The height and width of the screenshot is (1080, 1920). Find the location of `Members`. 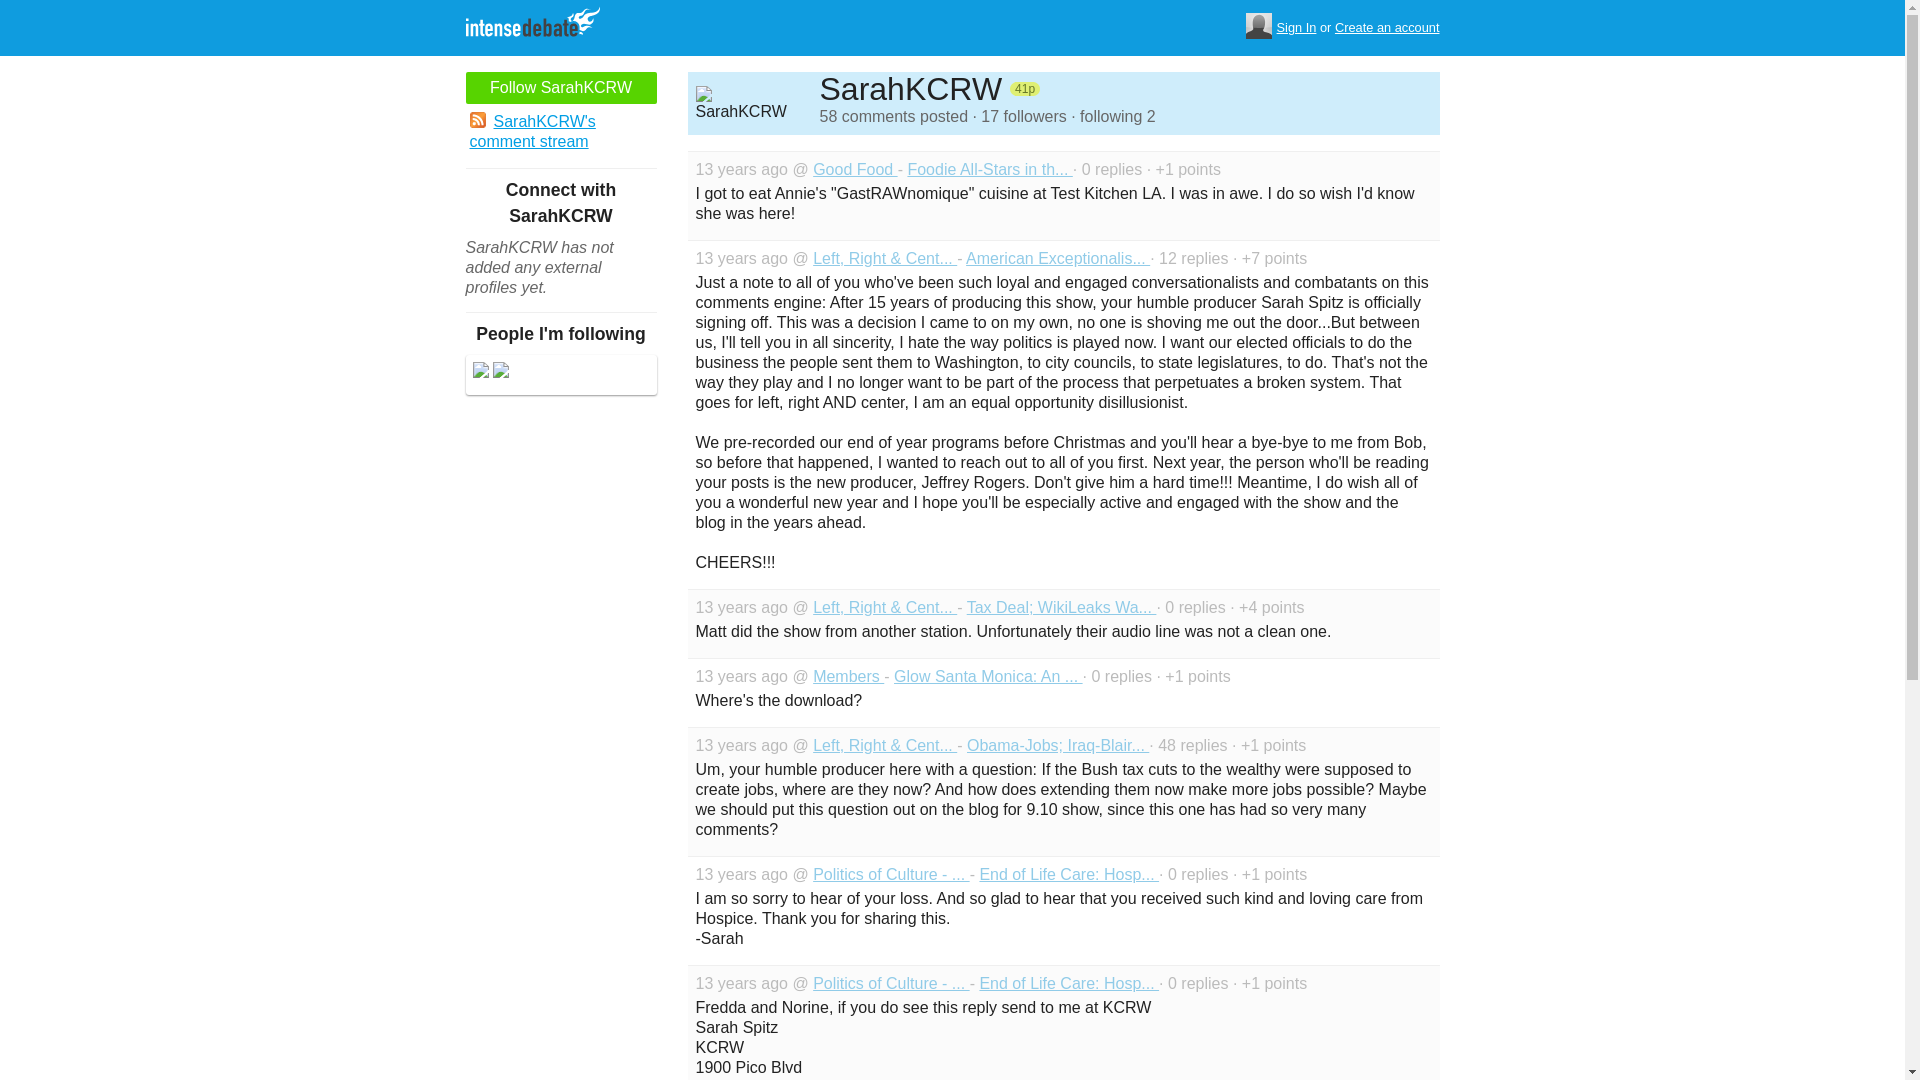

Members is located at coordinates (848, 676).